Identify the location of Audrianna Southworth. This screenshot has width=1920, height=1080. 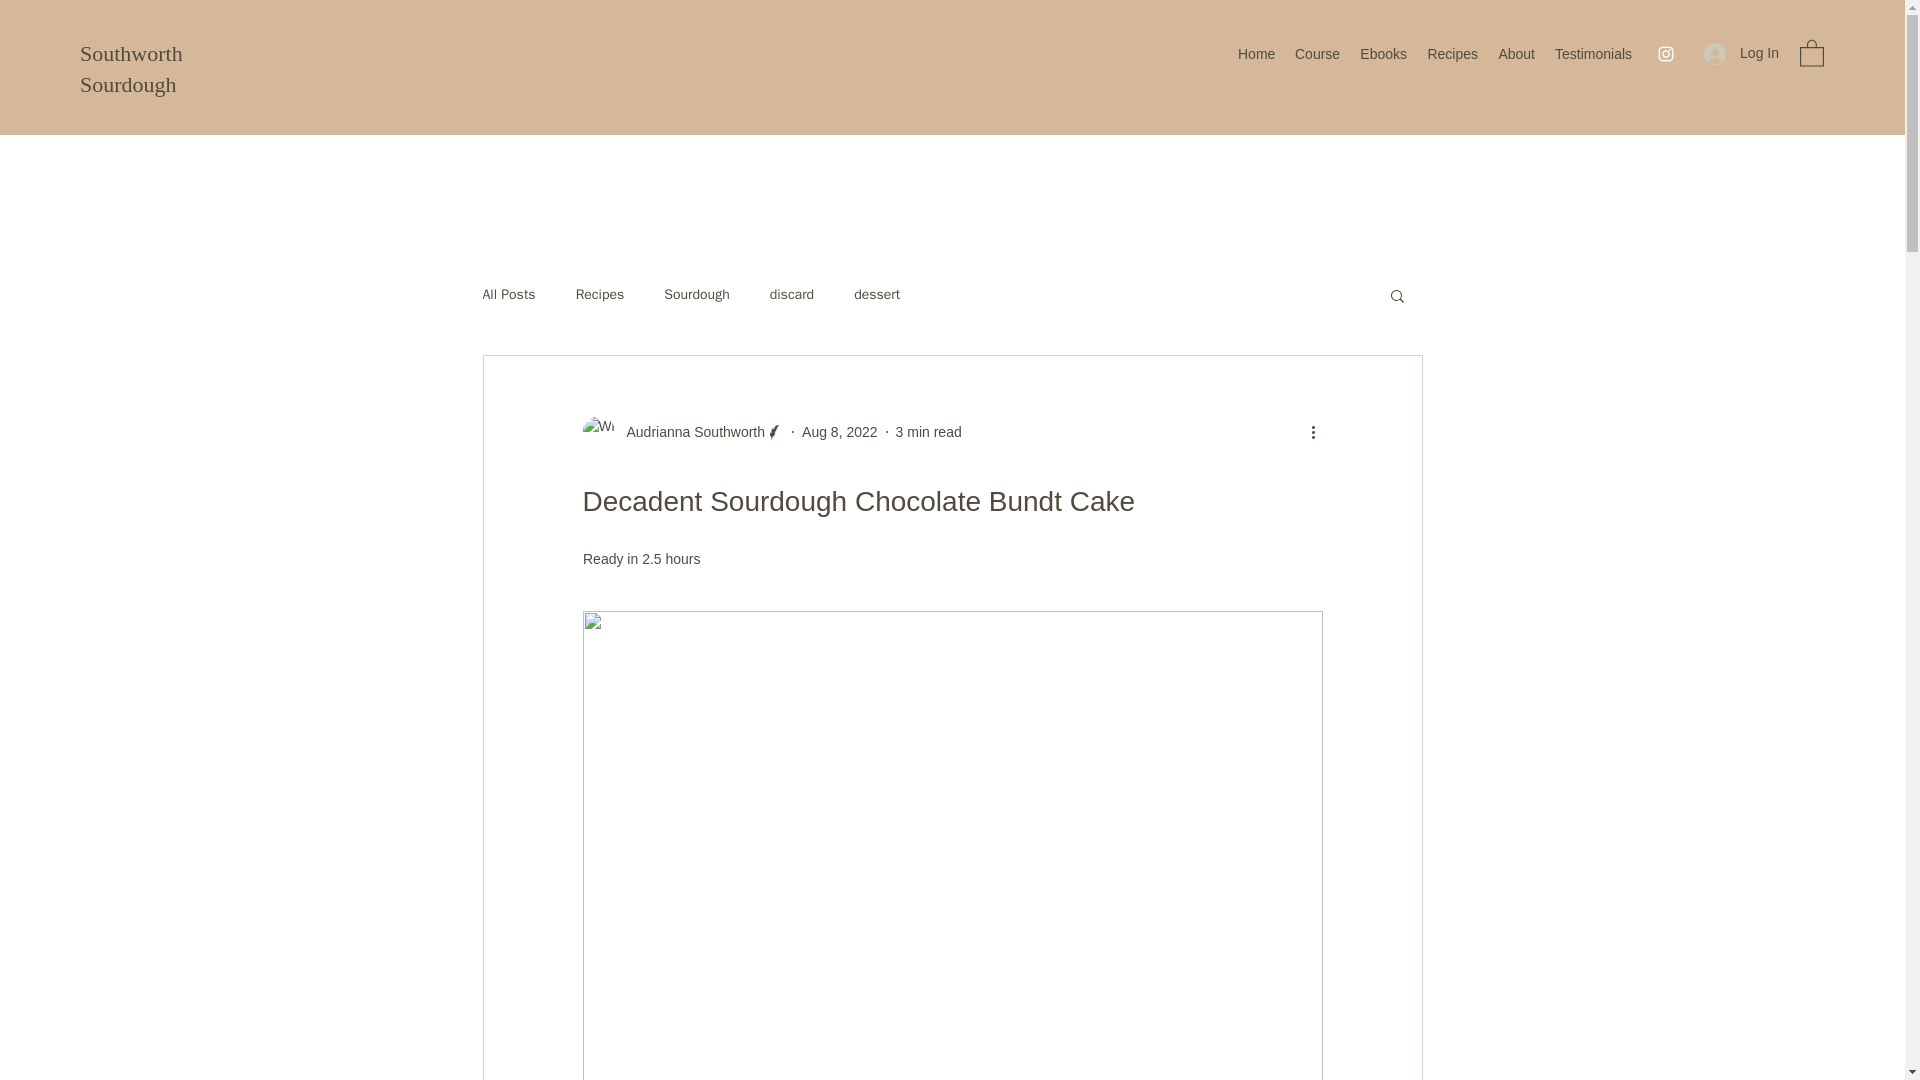
(682, 432).